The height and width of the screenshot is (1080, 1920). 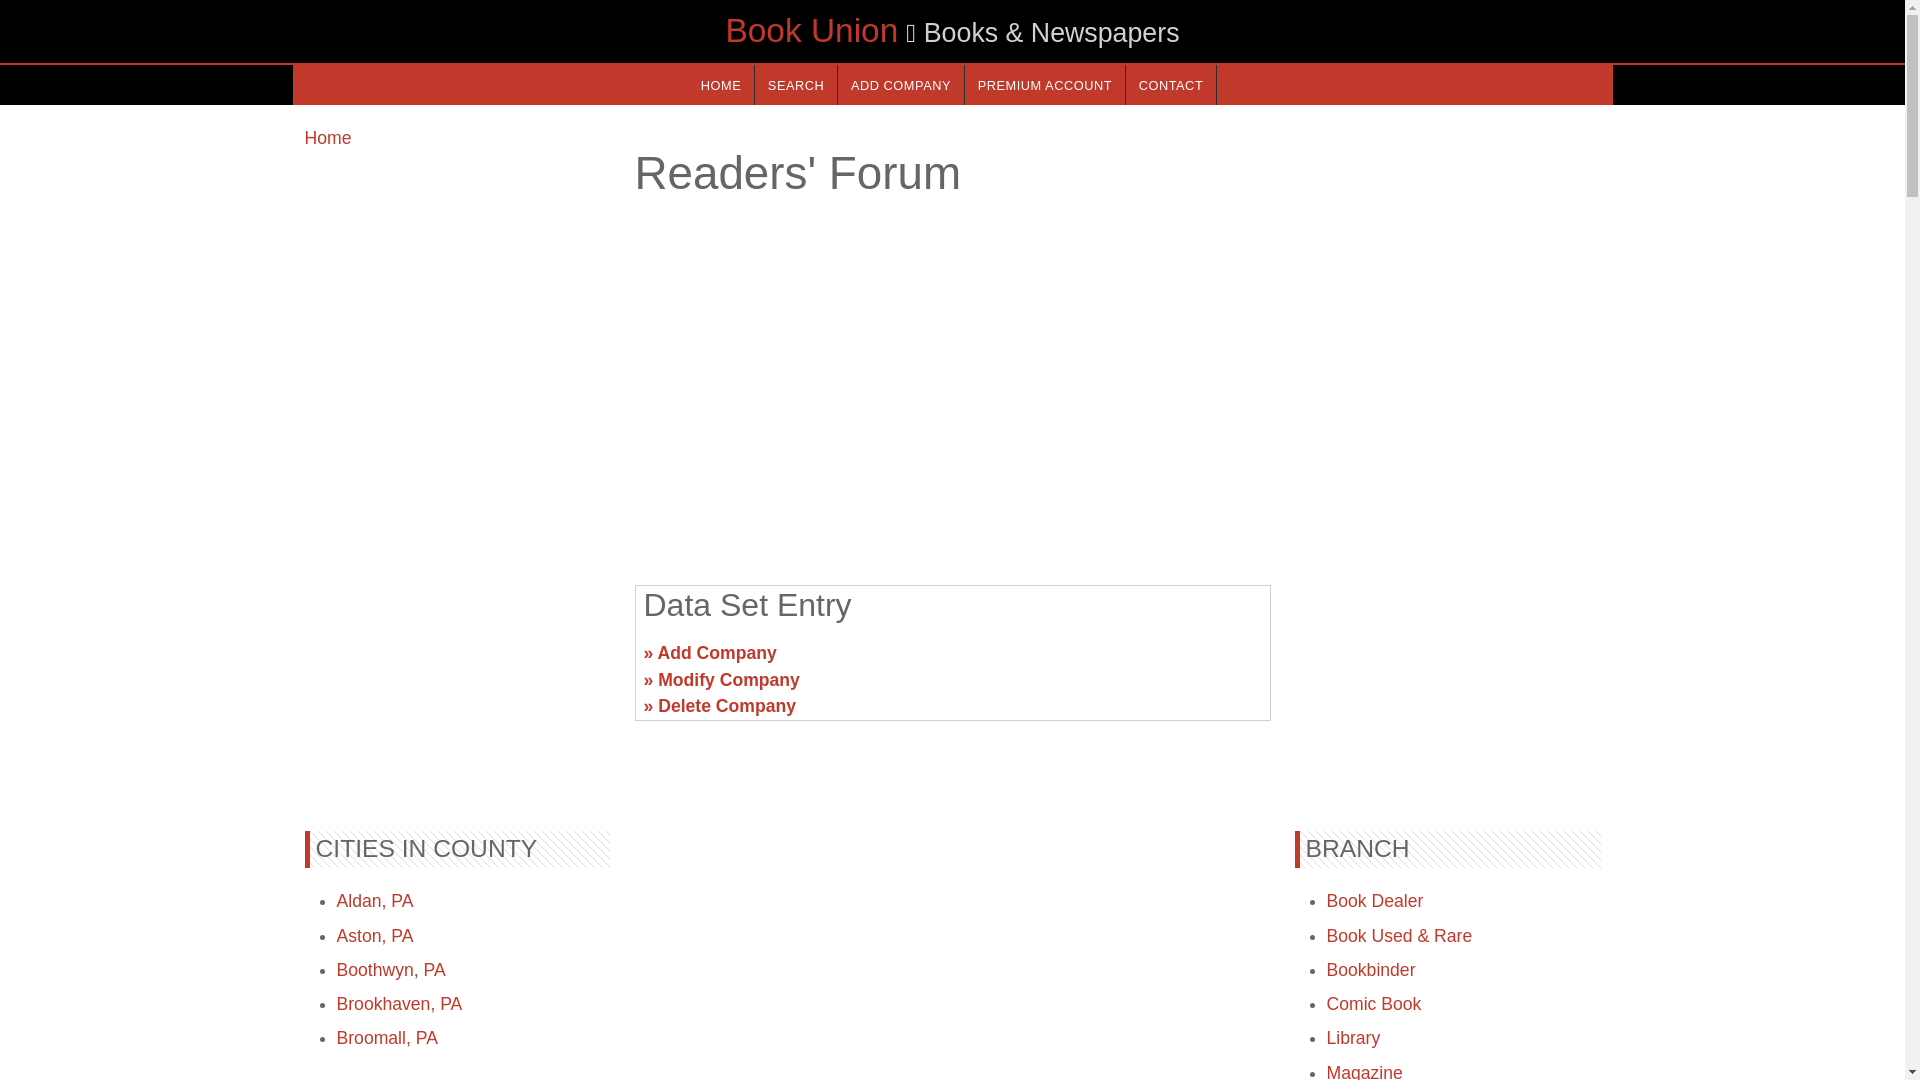 I want to click on Magazine, so click(x=1364, y=1071).